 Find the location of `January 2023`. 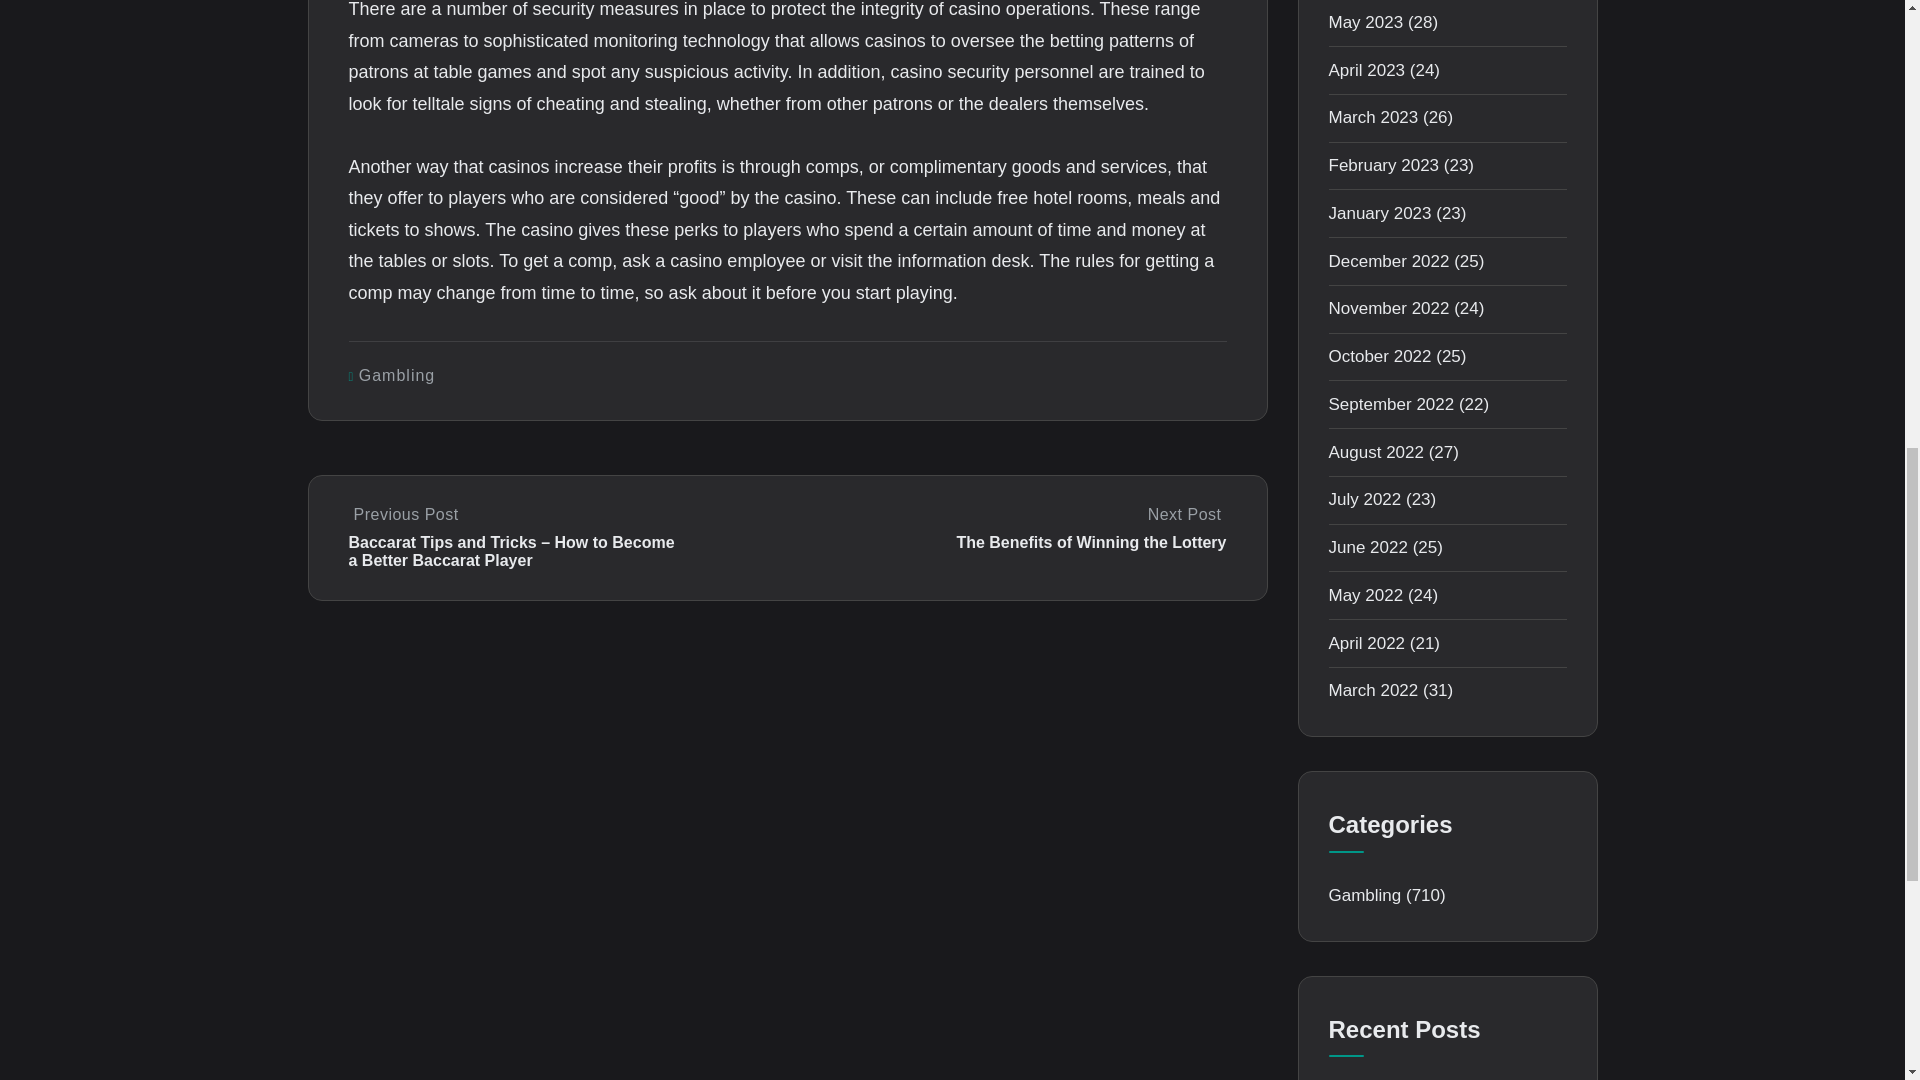

January 2023 is located at coordinates (1379, 213).